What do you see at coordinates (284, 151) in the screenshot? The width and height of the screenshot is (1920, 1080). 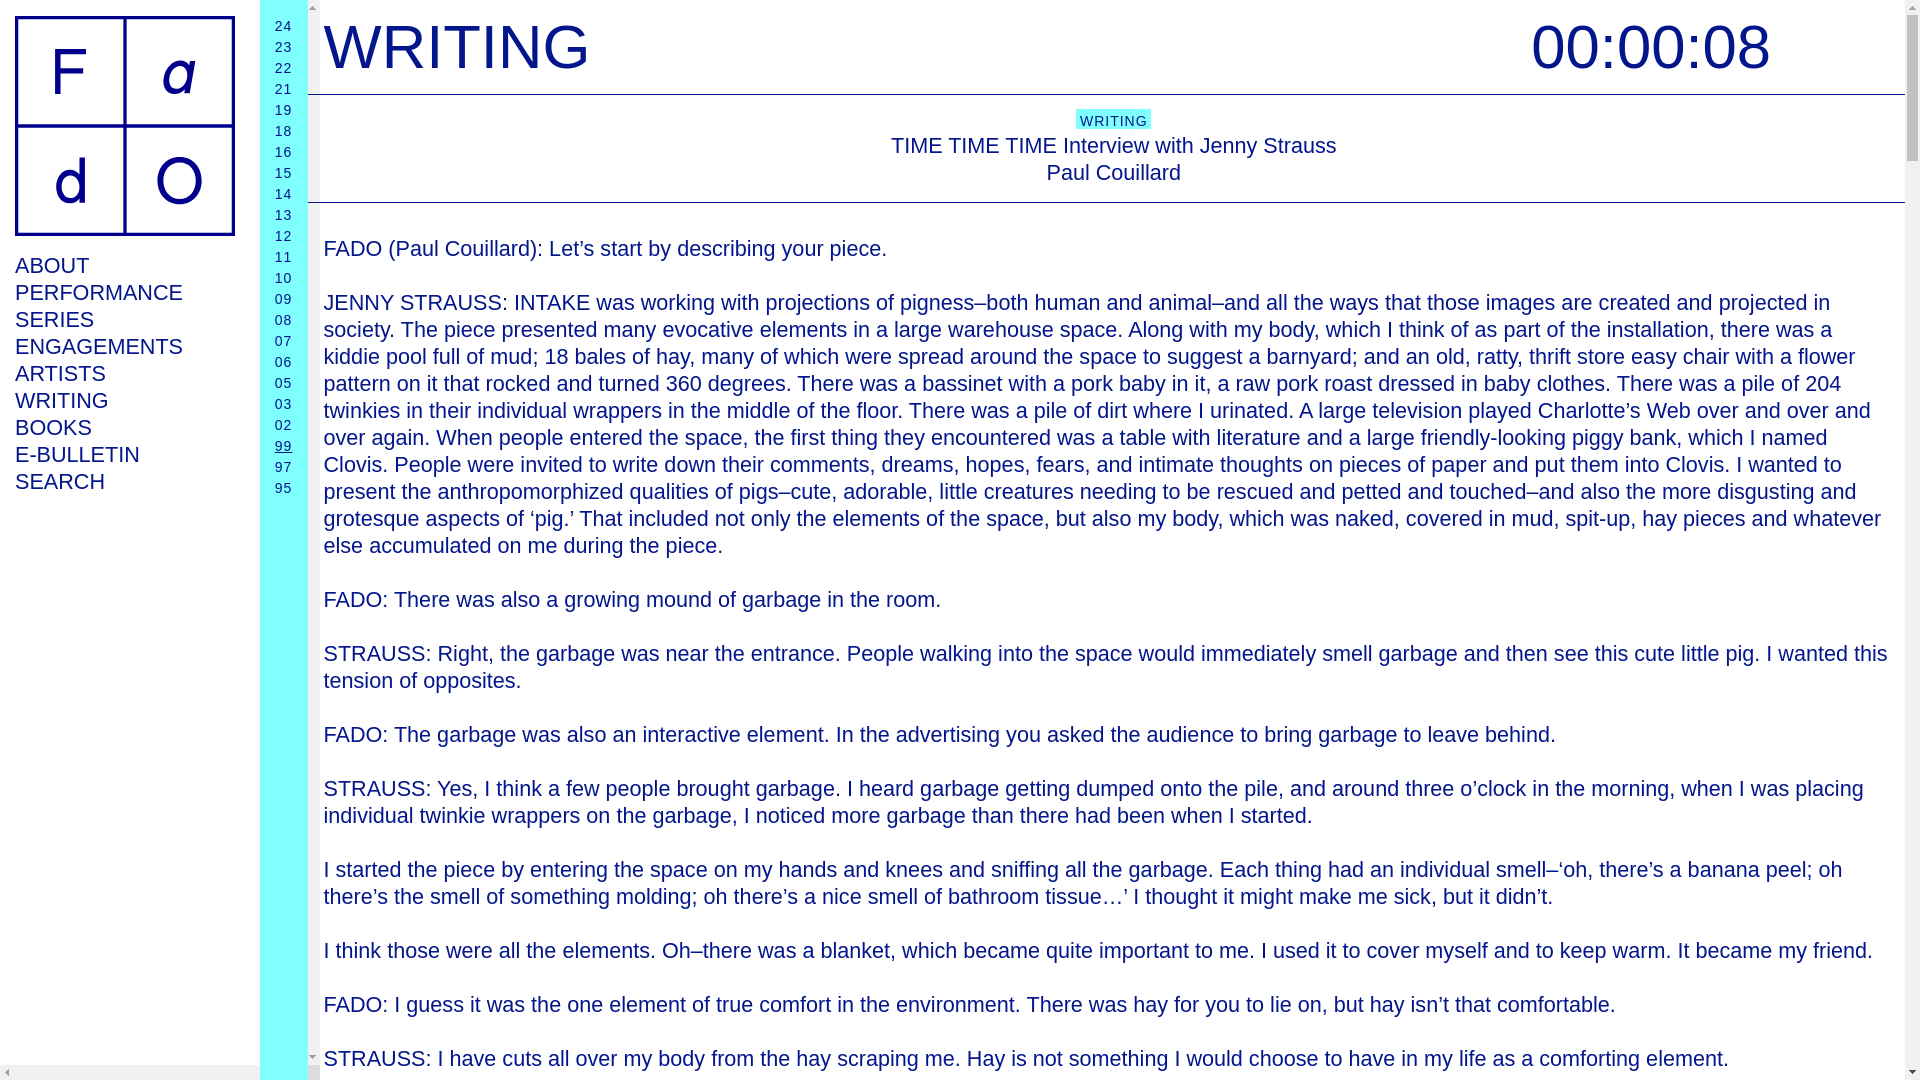 I see `16` at bounding box center [284, 151].